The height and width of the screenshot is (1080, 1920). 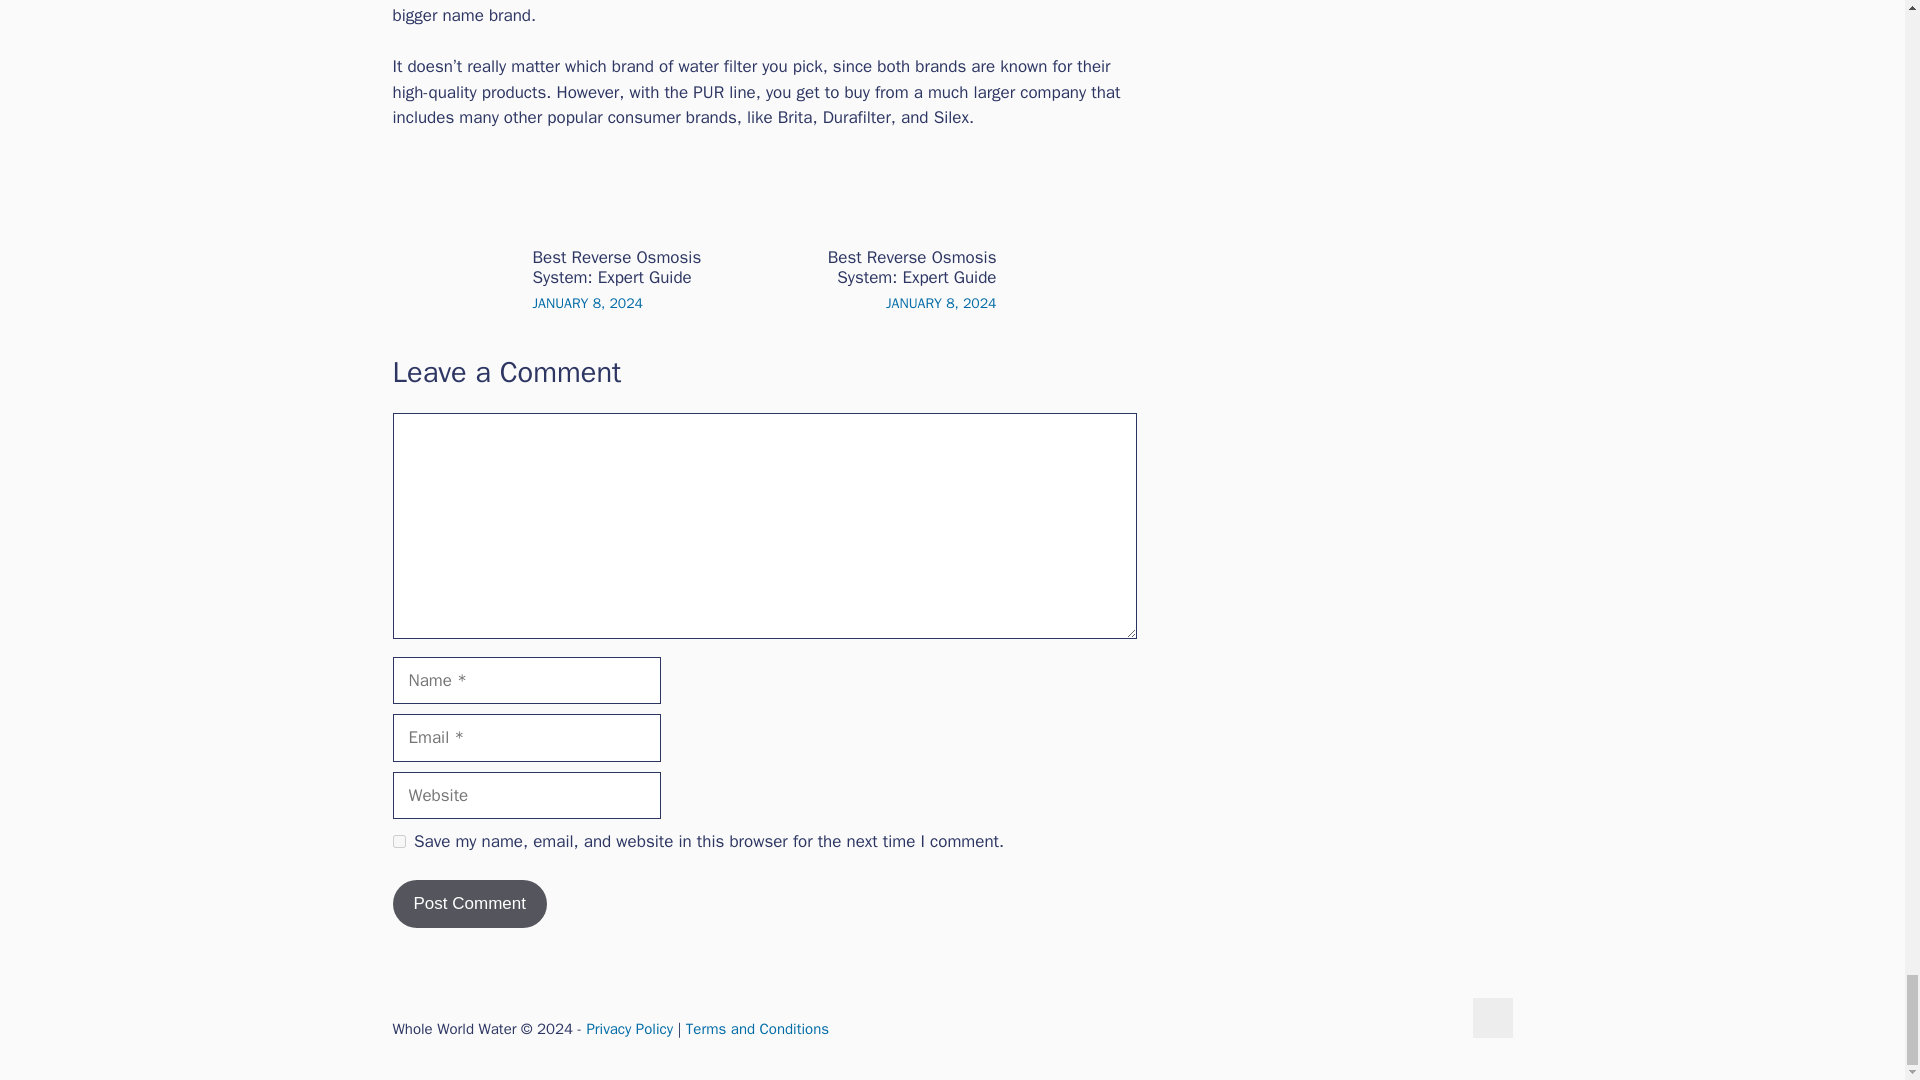 I want to click on yes, so click(x=398, y=840).